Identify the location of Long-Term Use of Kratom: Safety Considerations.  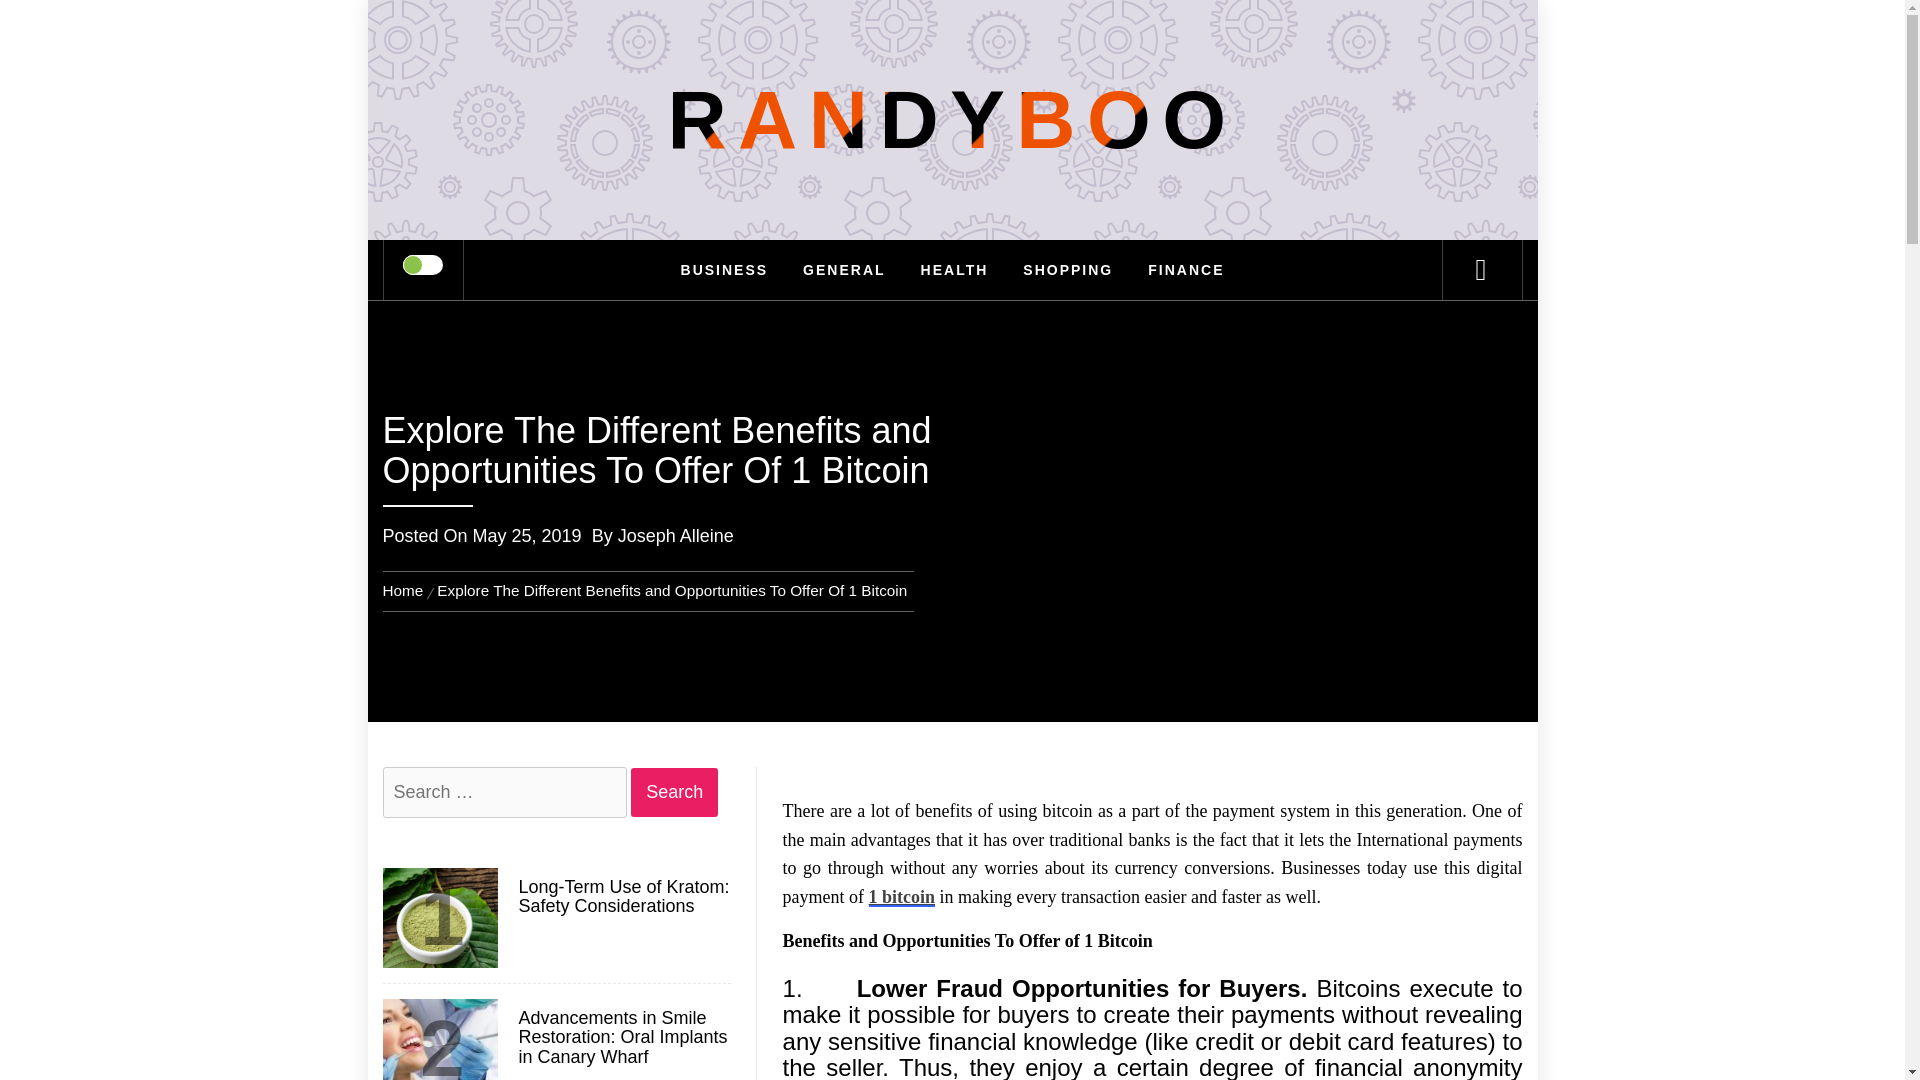
(622, 898).